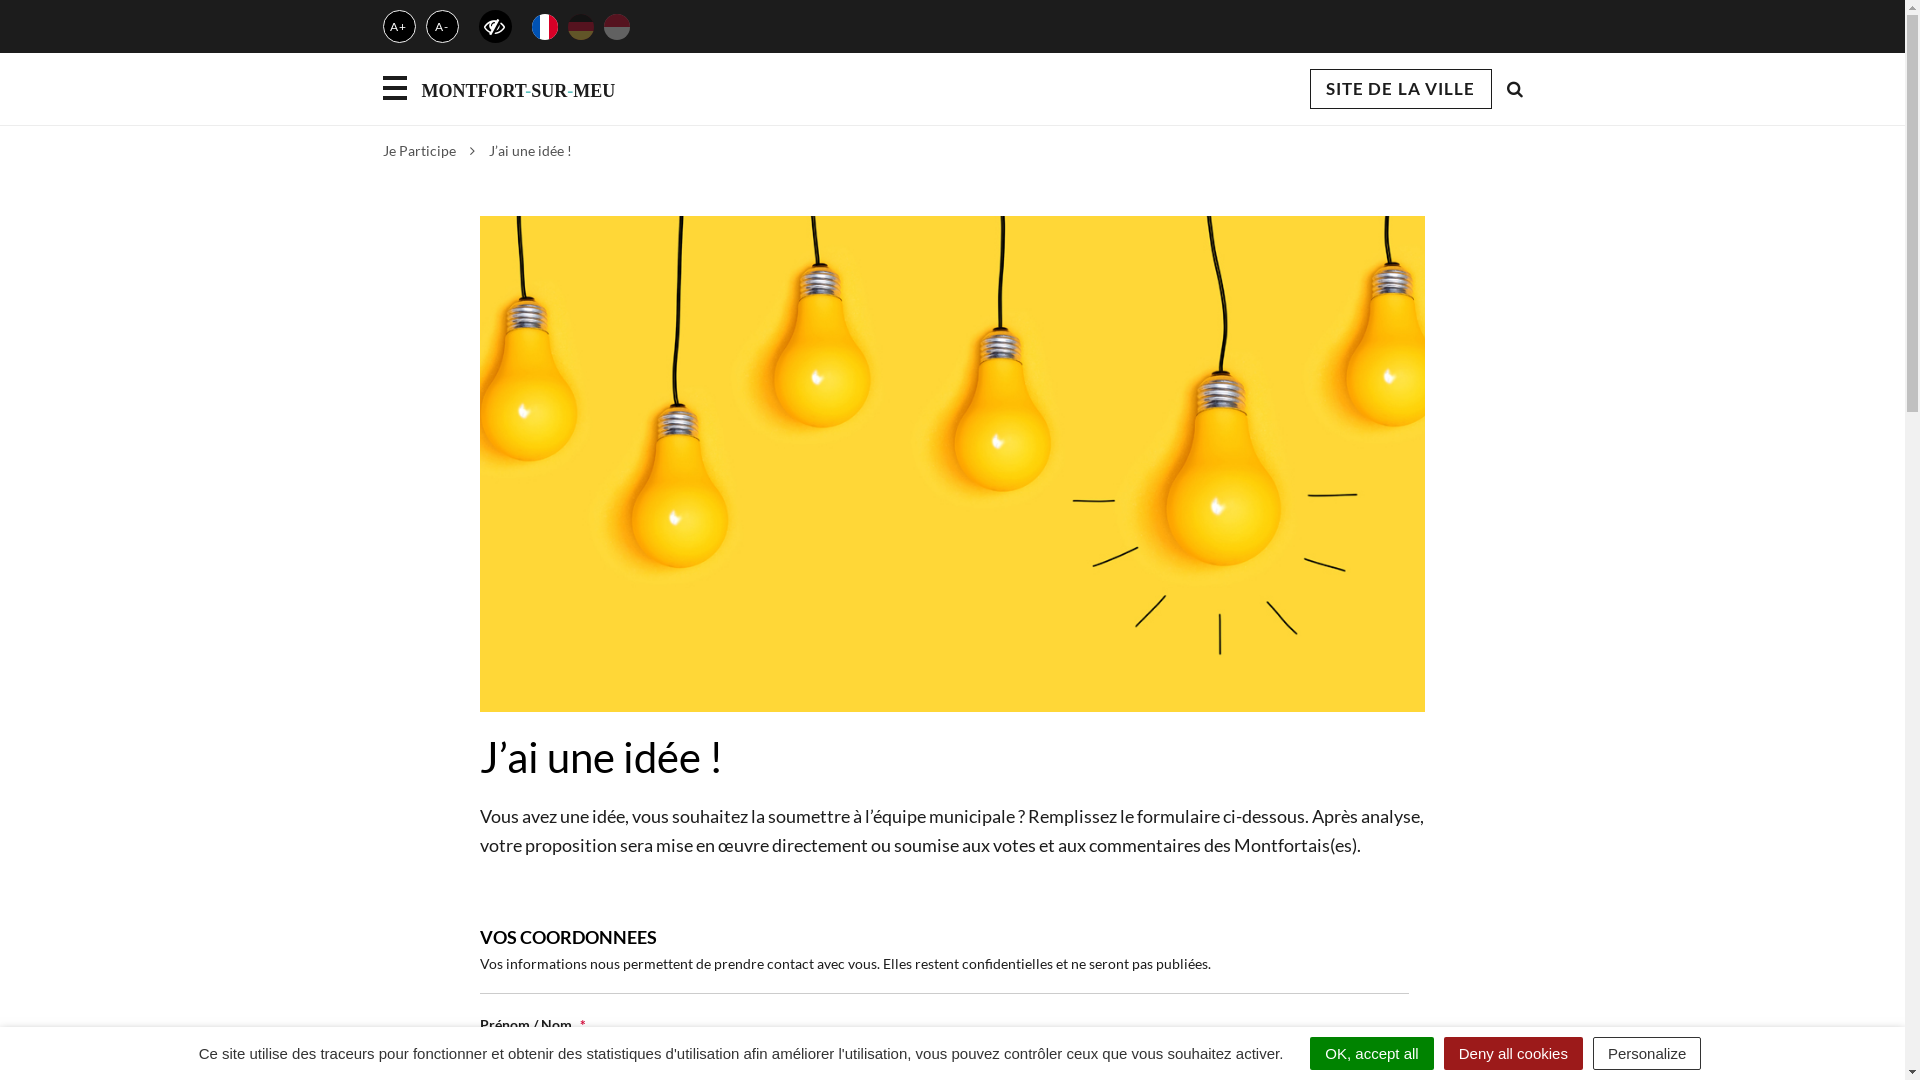 The width and height of the screenshot is (1920, 1080). What do you see at coordinates (418, 150) in the screenshot?
I see `Je Participe` at bounding box center [418, 150].